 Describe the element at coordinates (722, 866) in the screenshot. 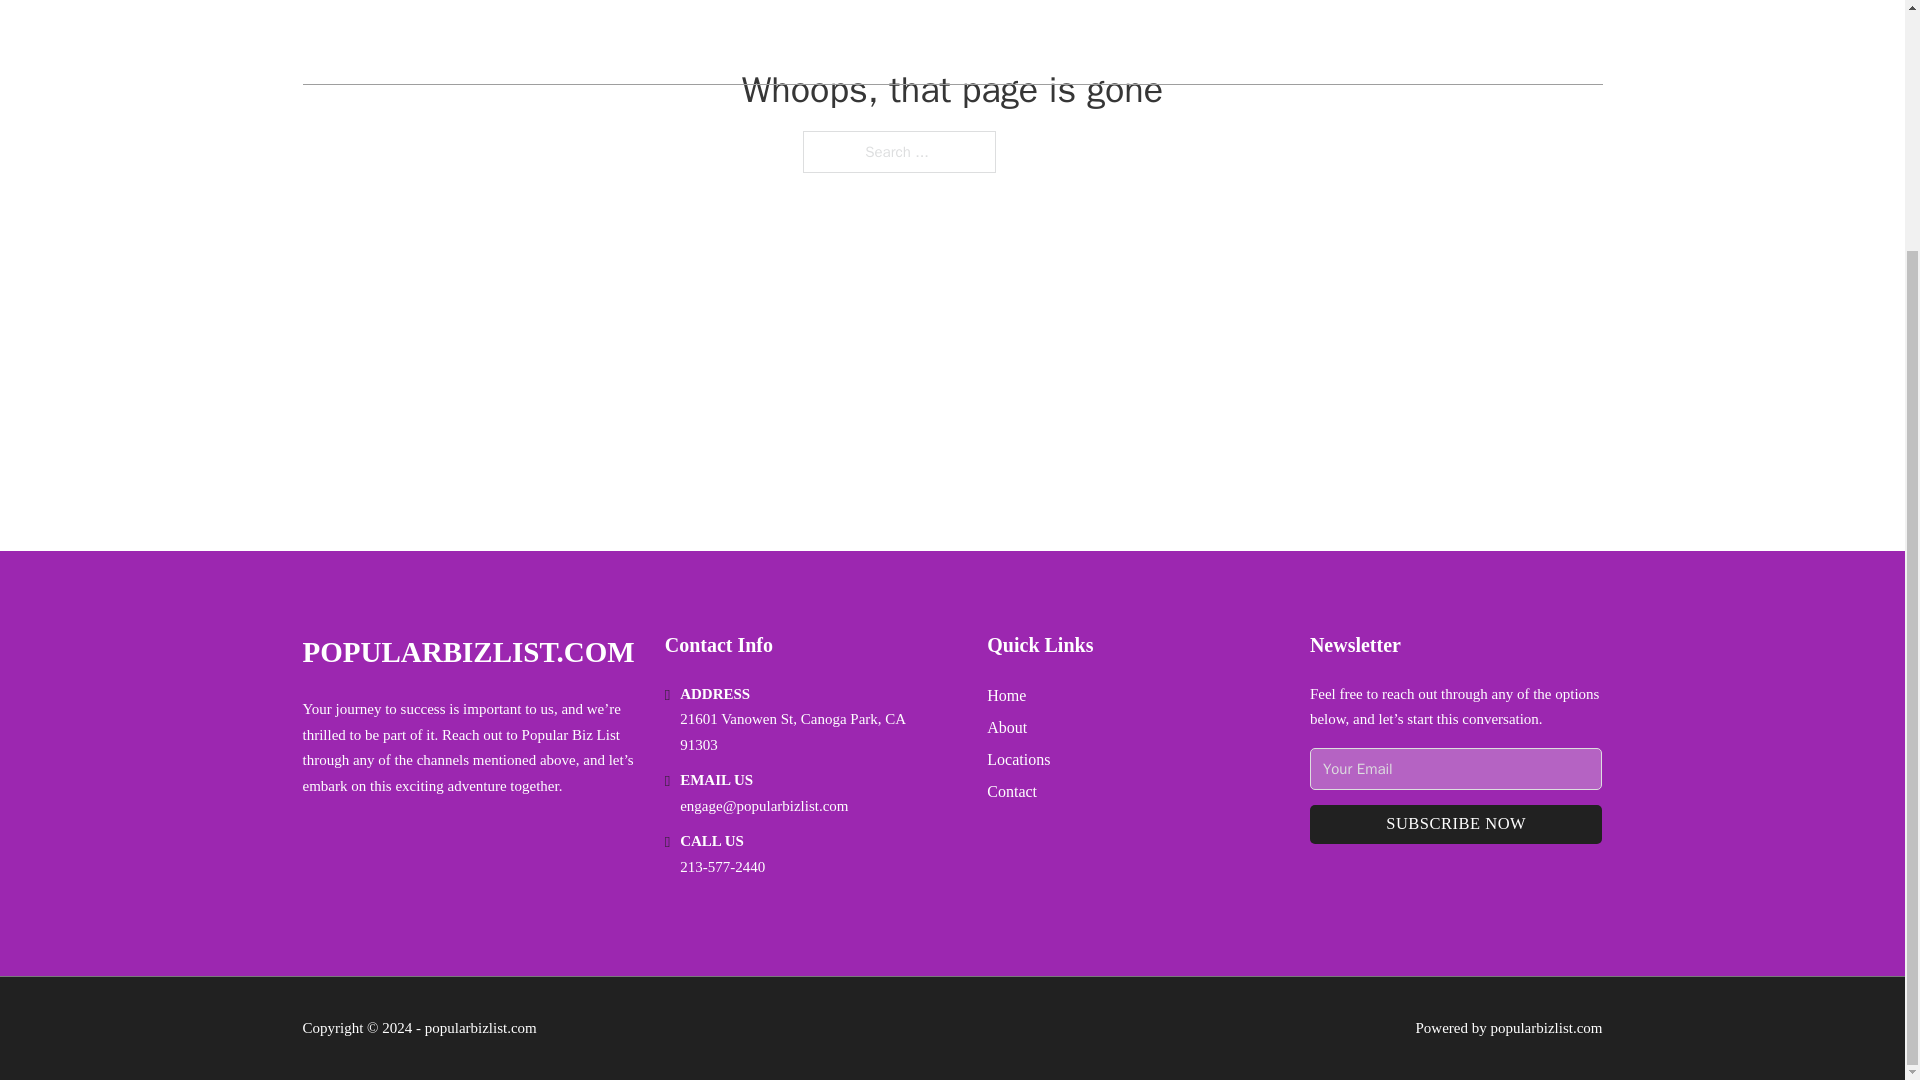

I see `213-577-2440` at that location.